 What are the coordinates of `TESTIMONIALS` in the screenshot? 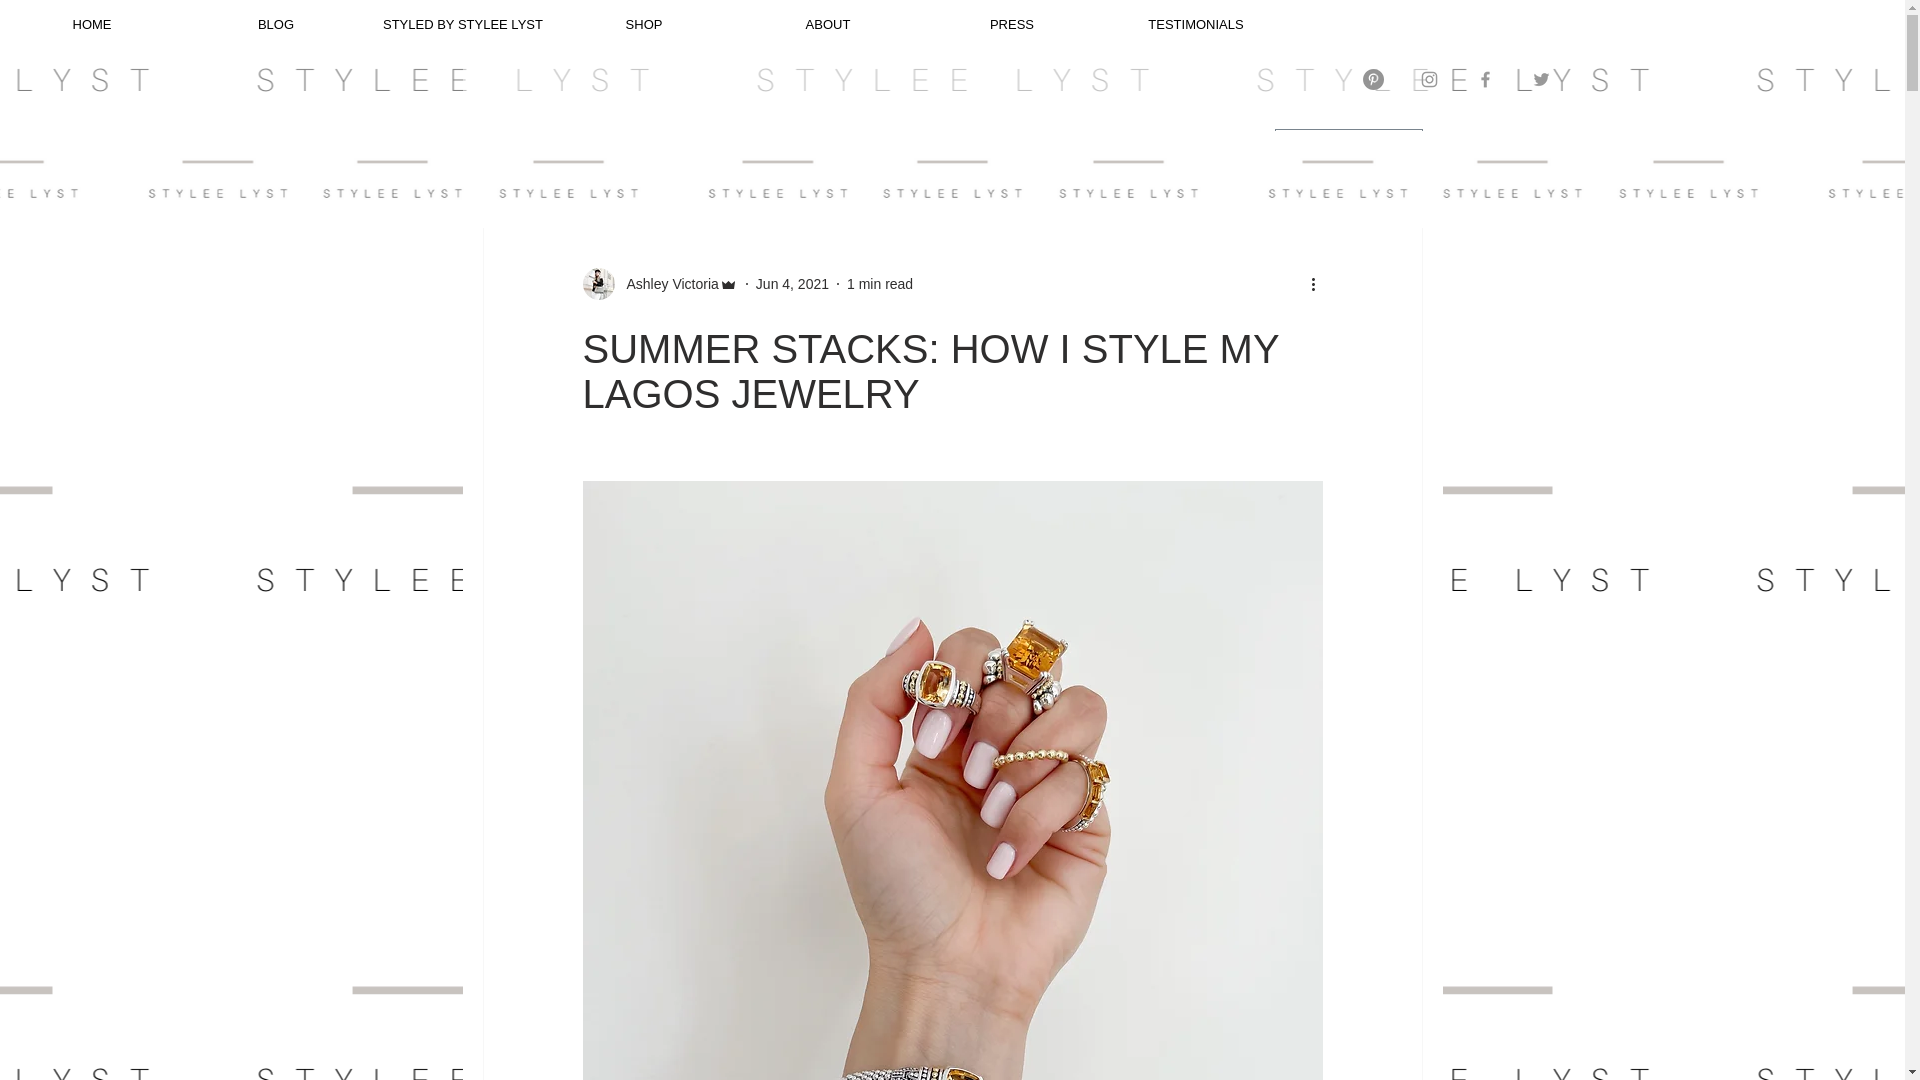 It's located at (1196, 24).